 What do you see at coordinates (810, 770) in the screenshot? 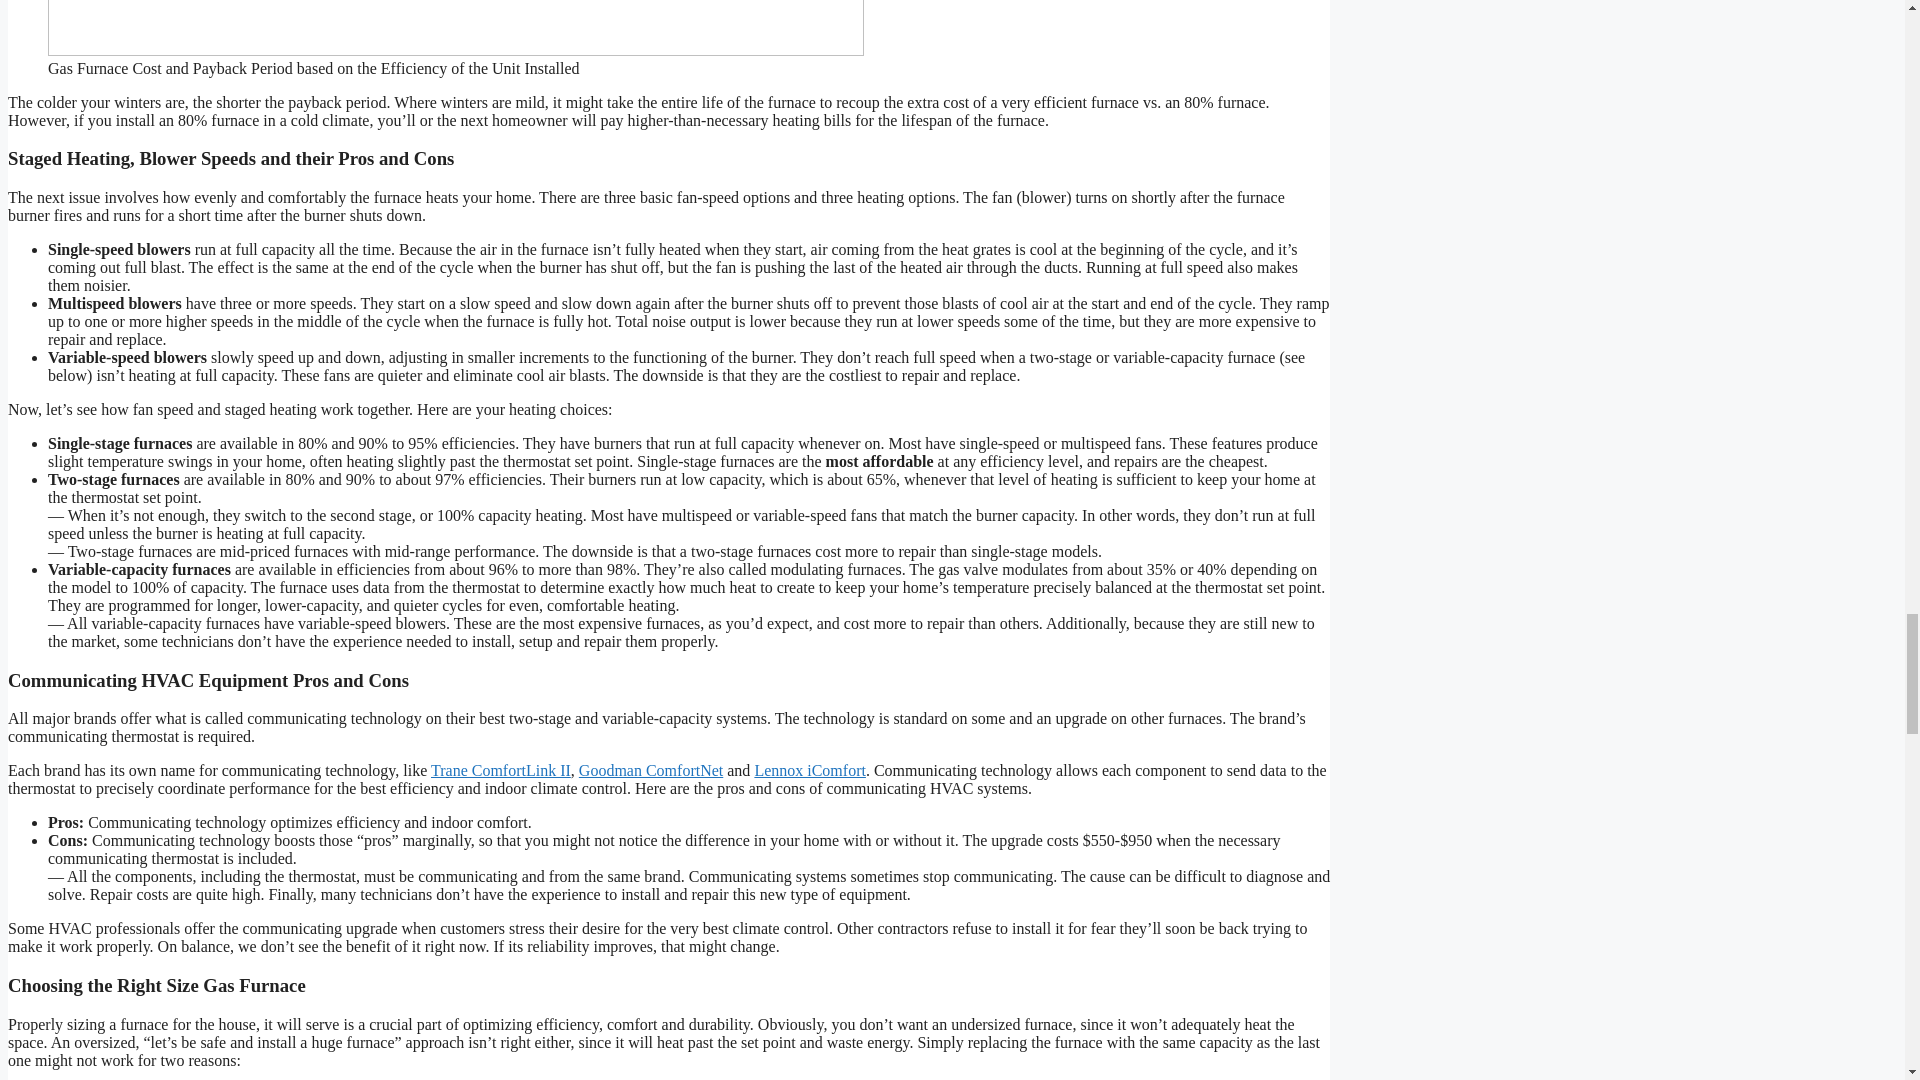
I see `Lennox iComfort` at bounding box center [810, 770].